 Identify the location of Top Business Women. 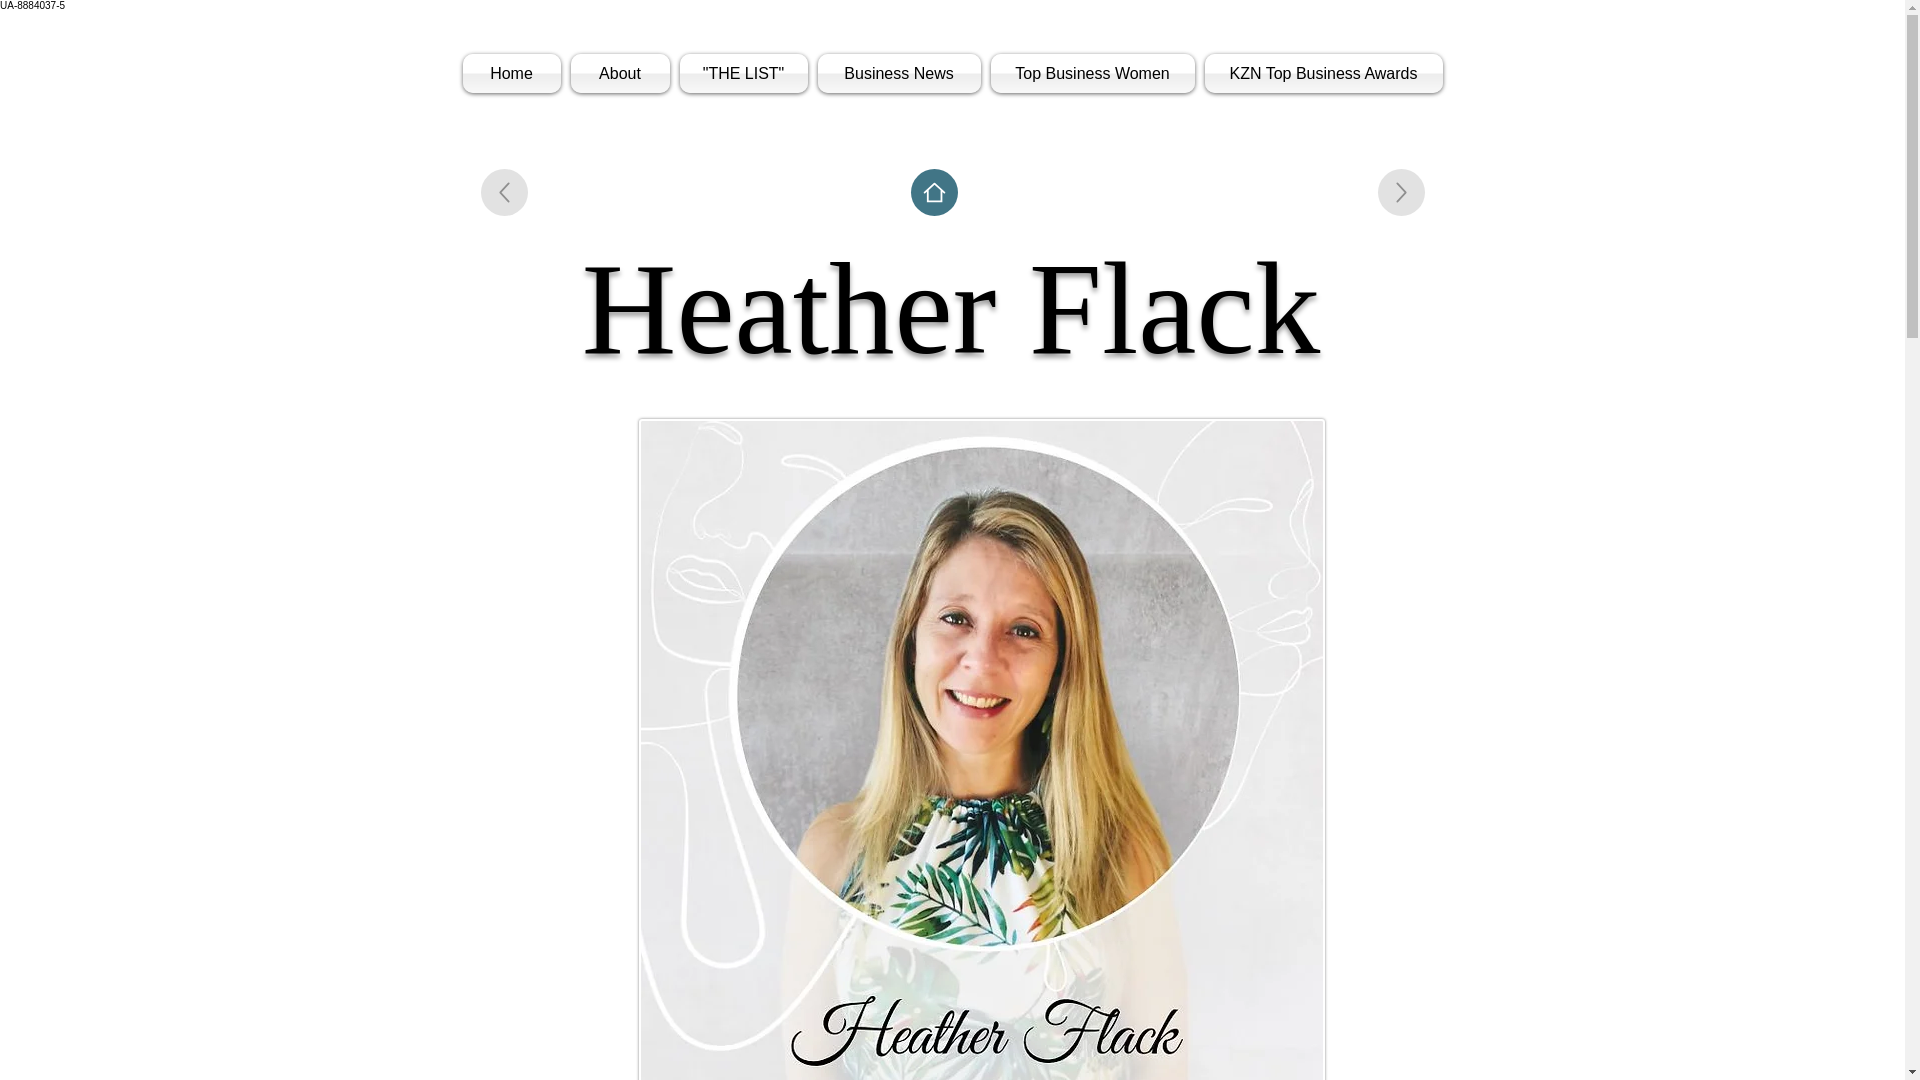
(1093, 73).